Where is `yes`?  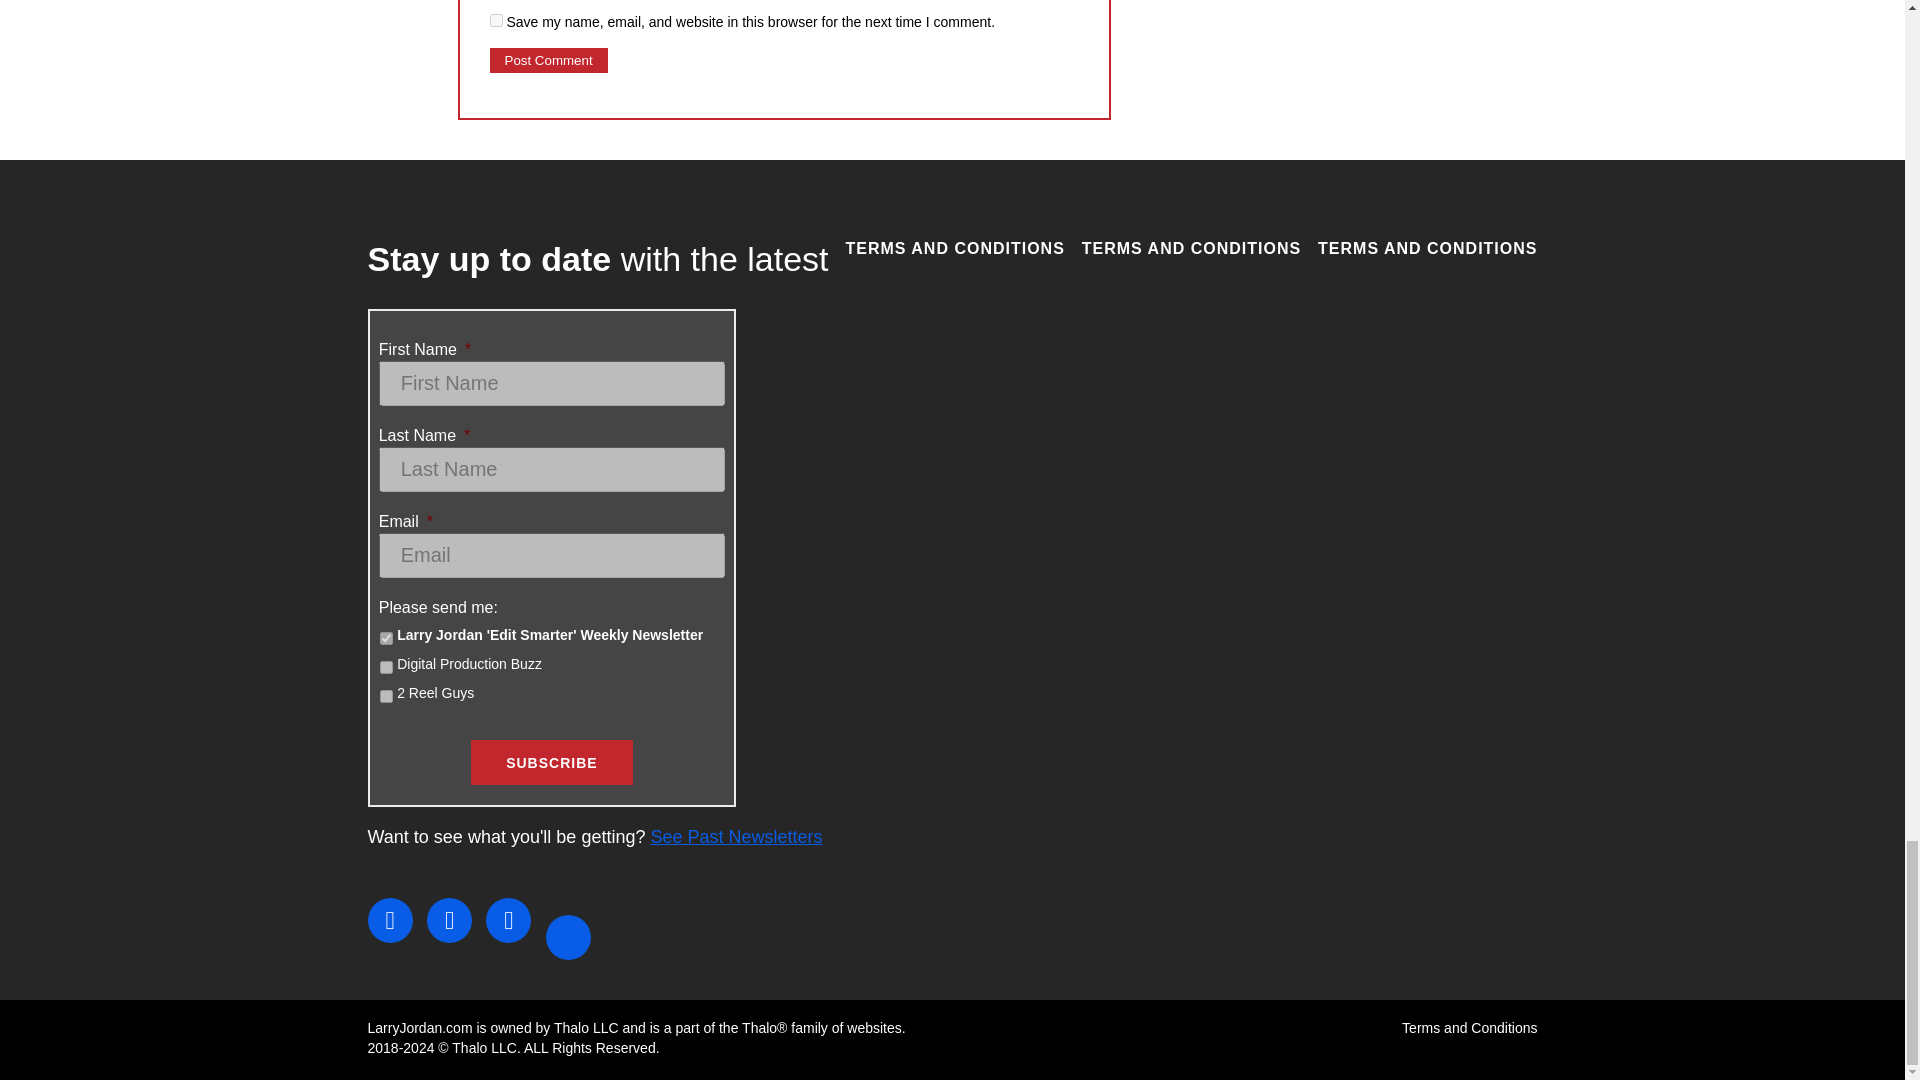 yes is located at coordinates (496, 20).